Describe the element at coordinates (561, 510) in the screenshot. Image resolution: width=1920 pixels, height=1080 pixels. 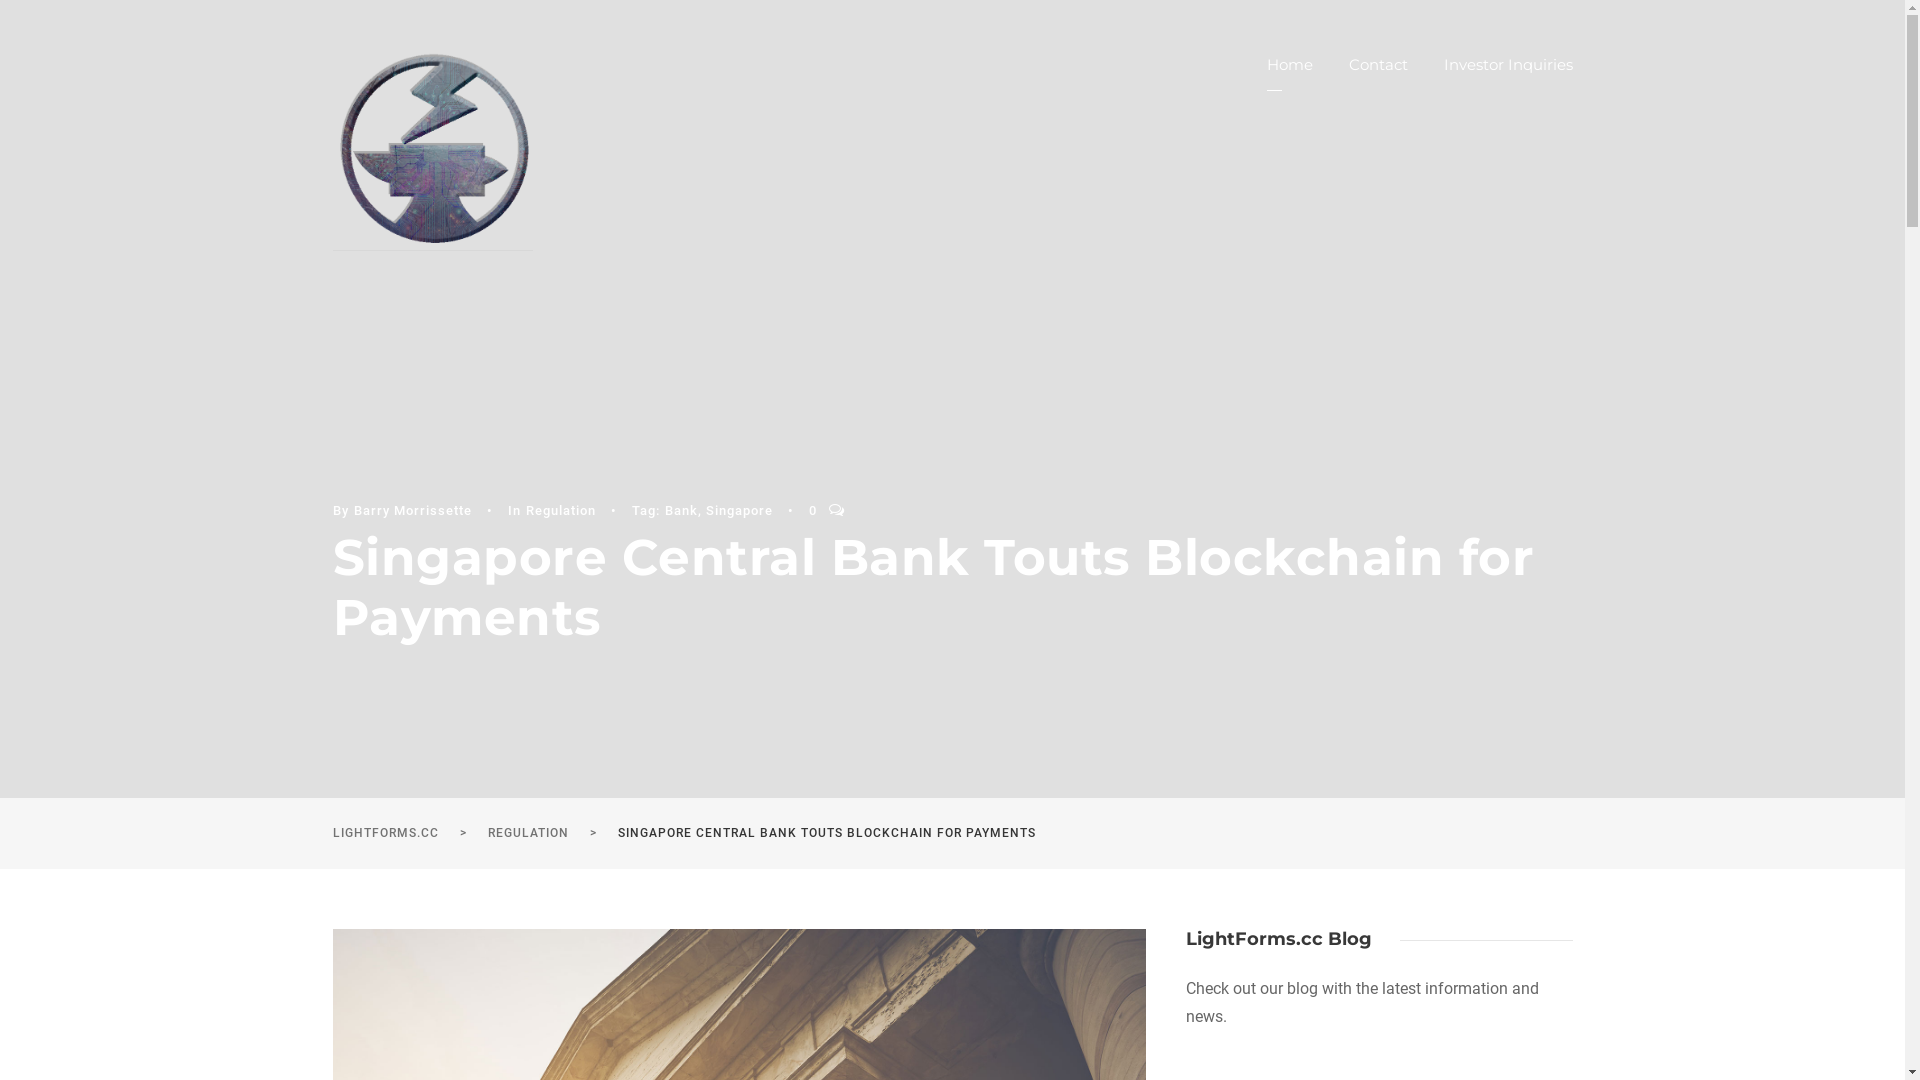
I see `Regulation` at that location.